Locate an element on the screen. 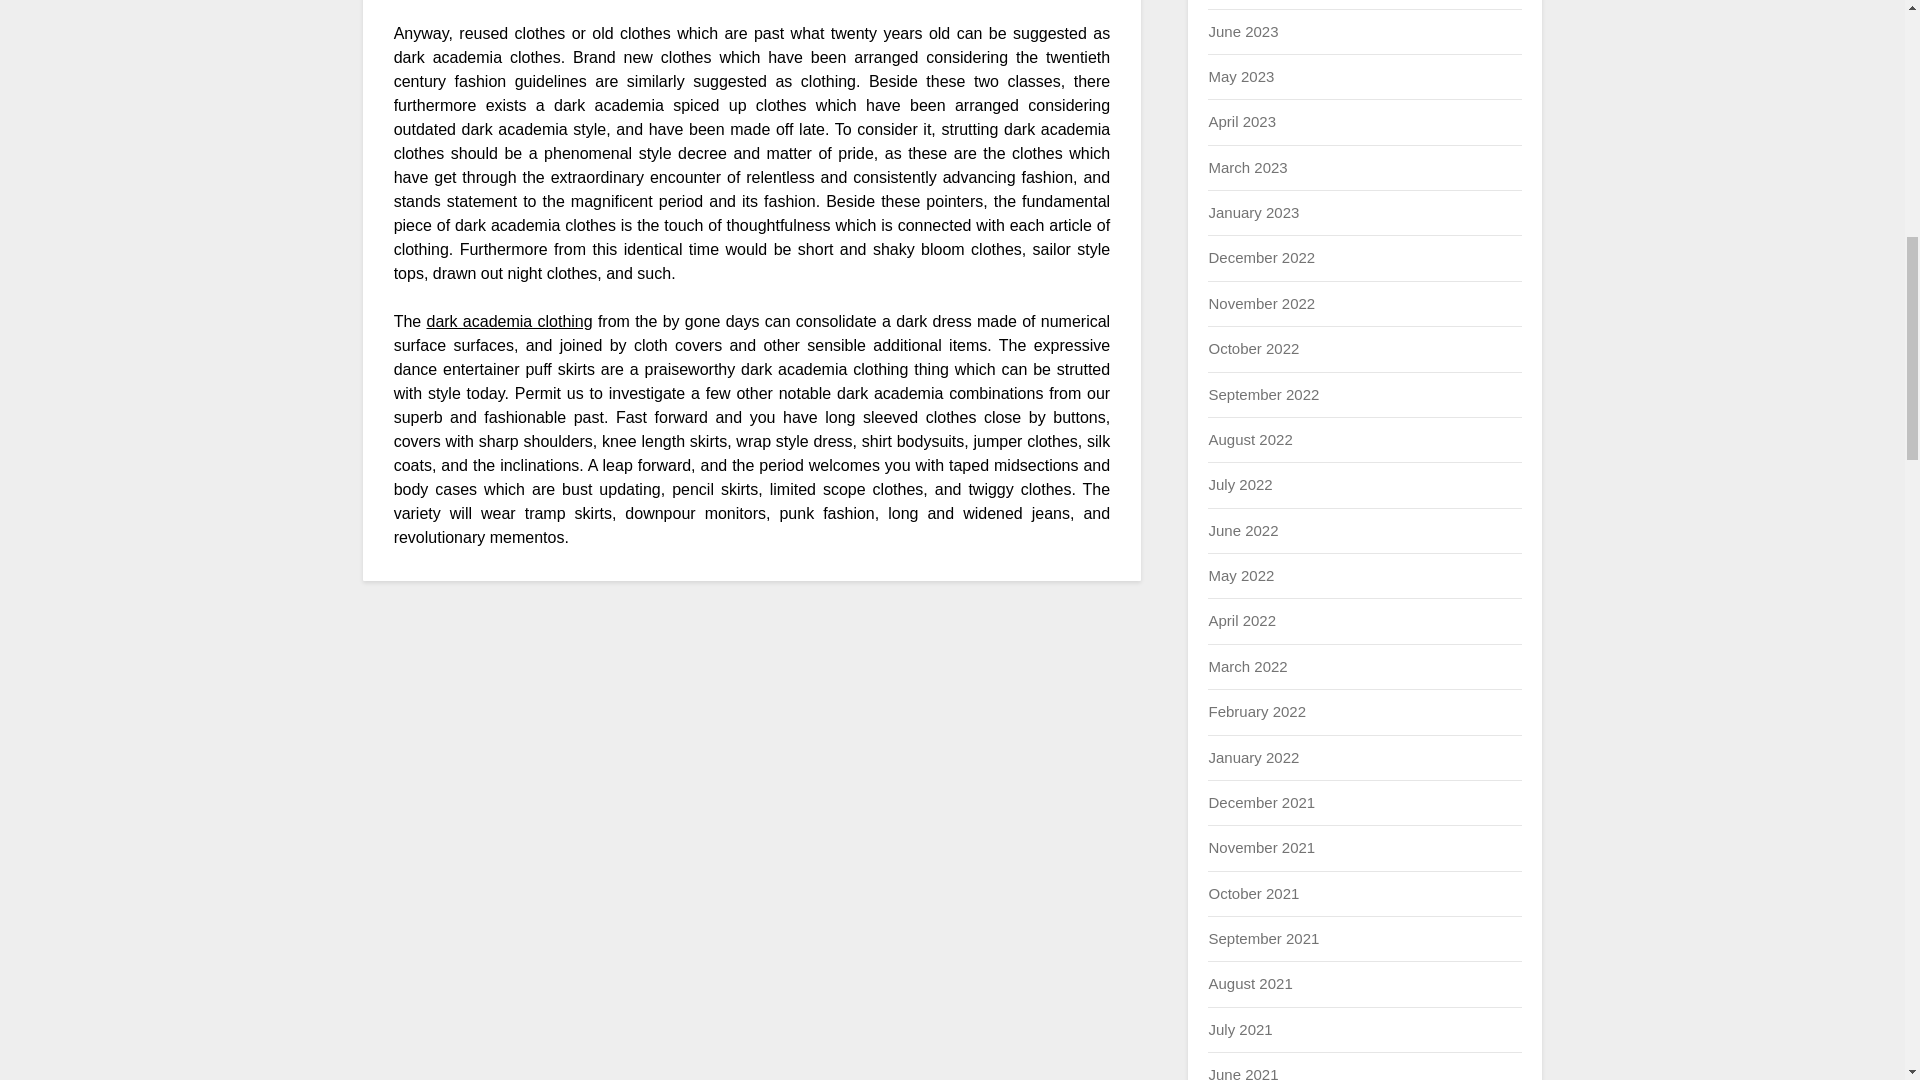 The height and width of the screenshot is (1080, 1920). May 2022 is located at coordinates (1240, 576).